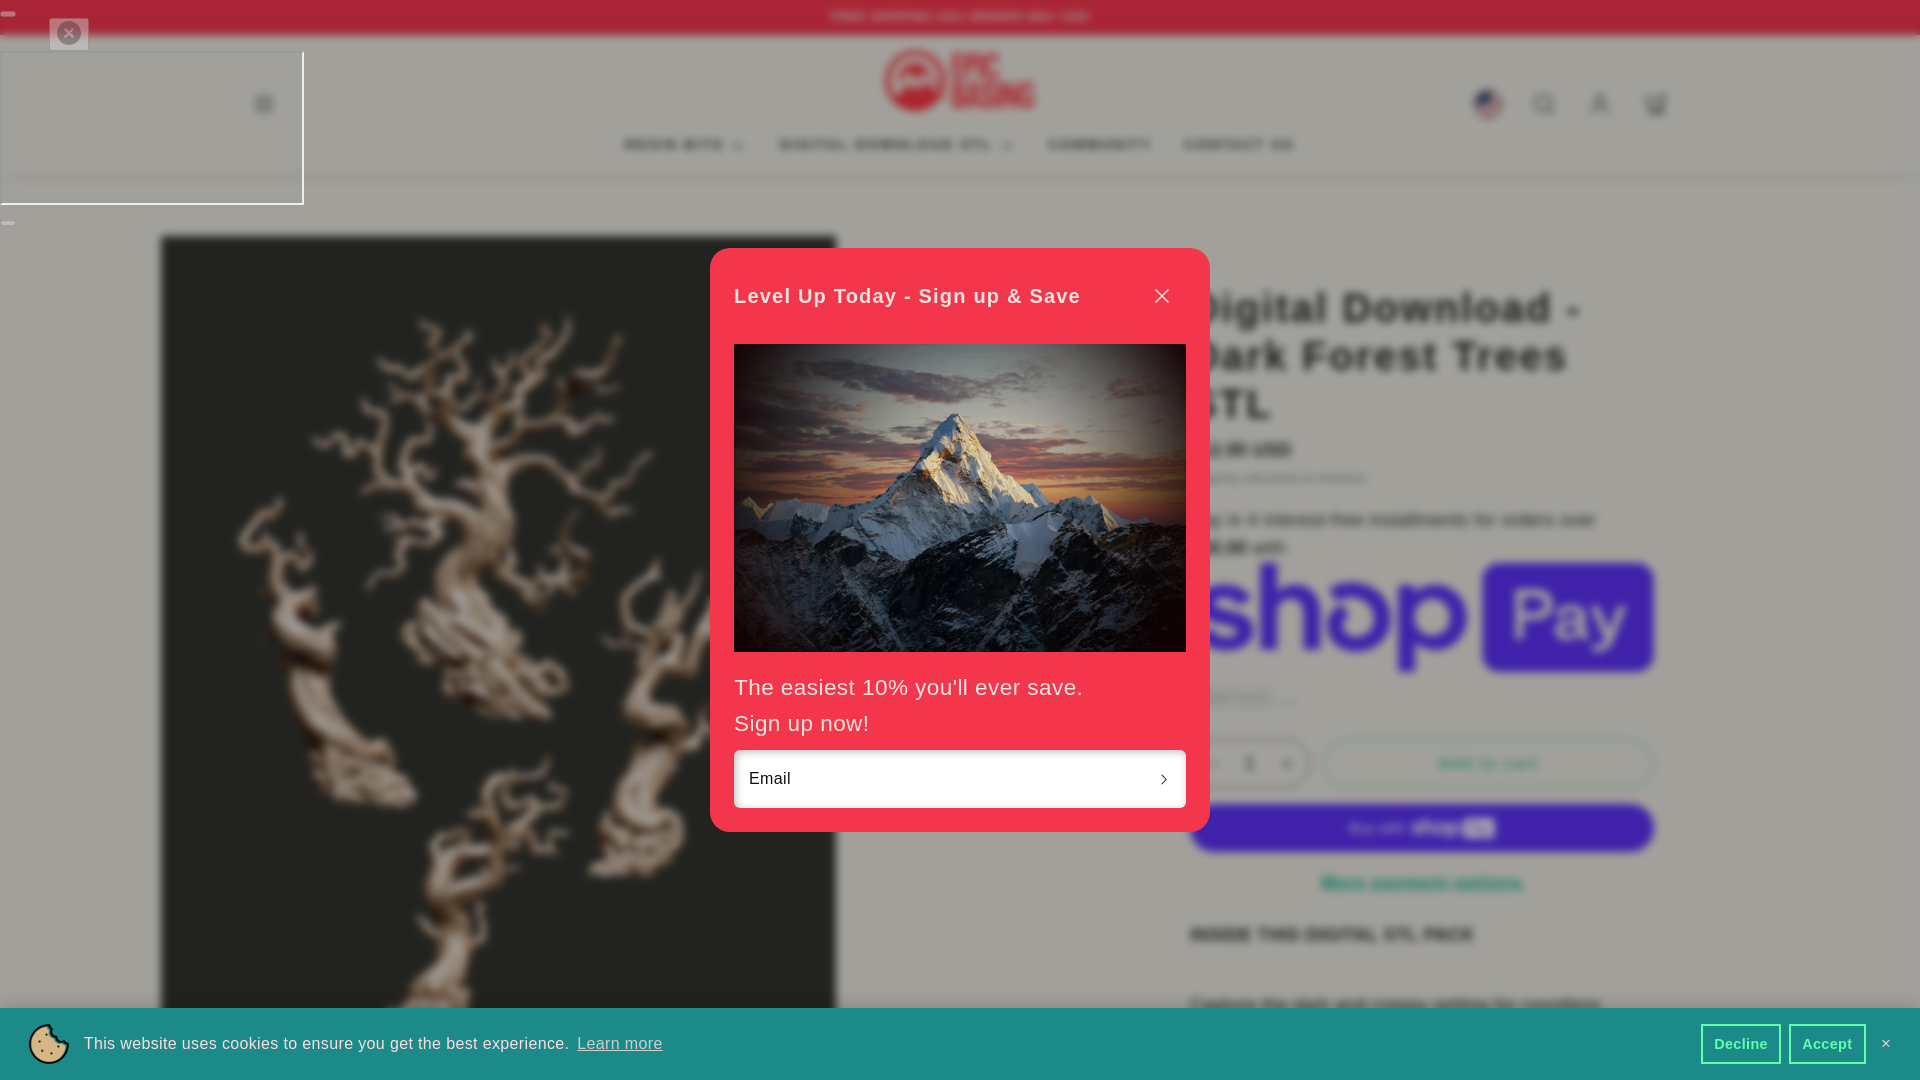 The image size is (1920, 1080). Describe the element at coordinates (1828, 1043) in the screenshot. I see `Accept` at that location.